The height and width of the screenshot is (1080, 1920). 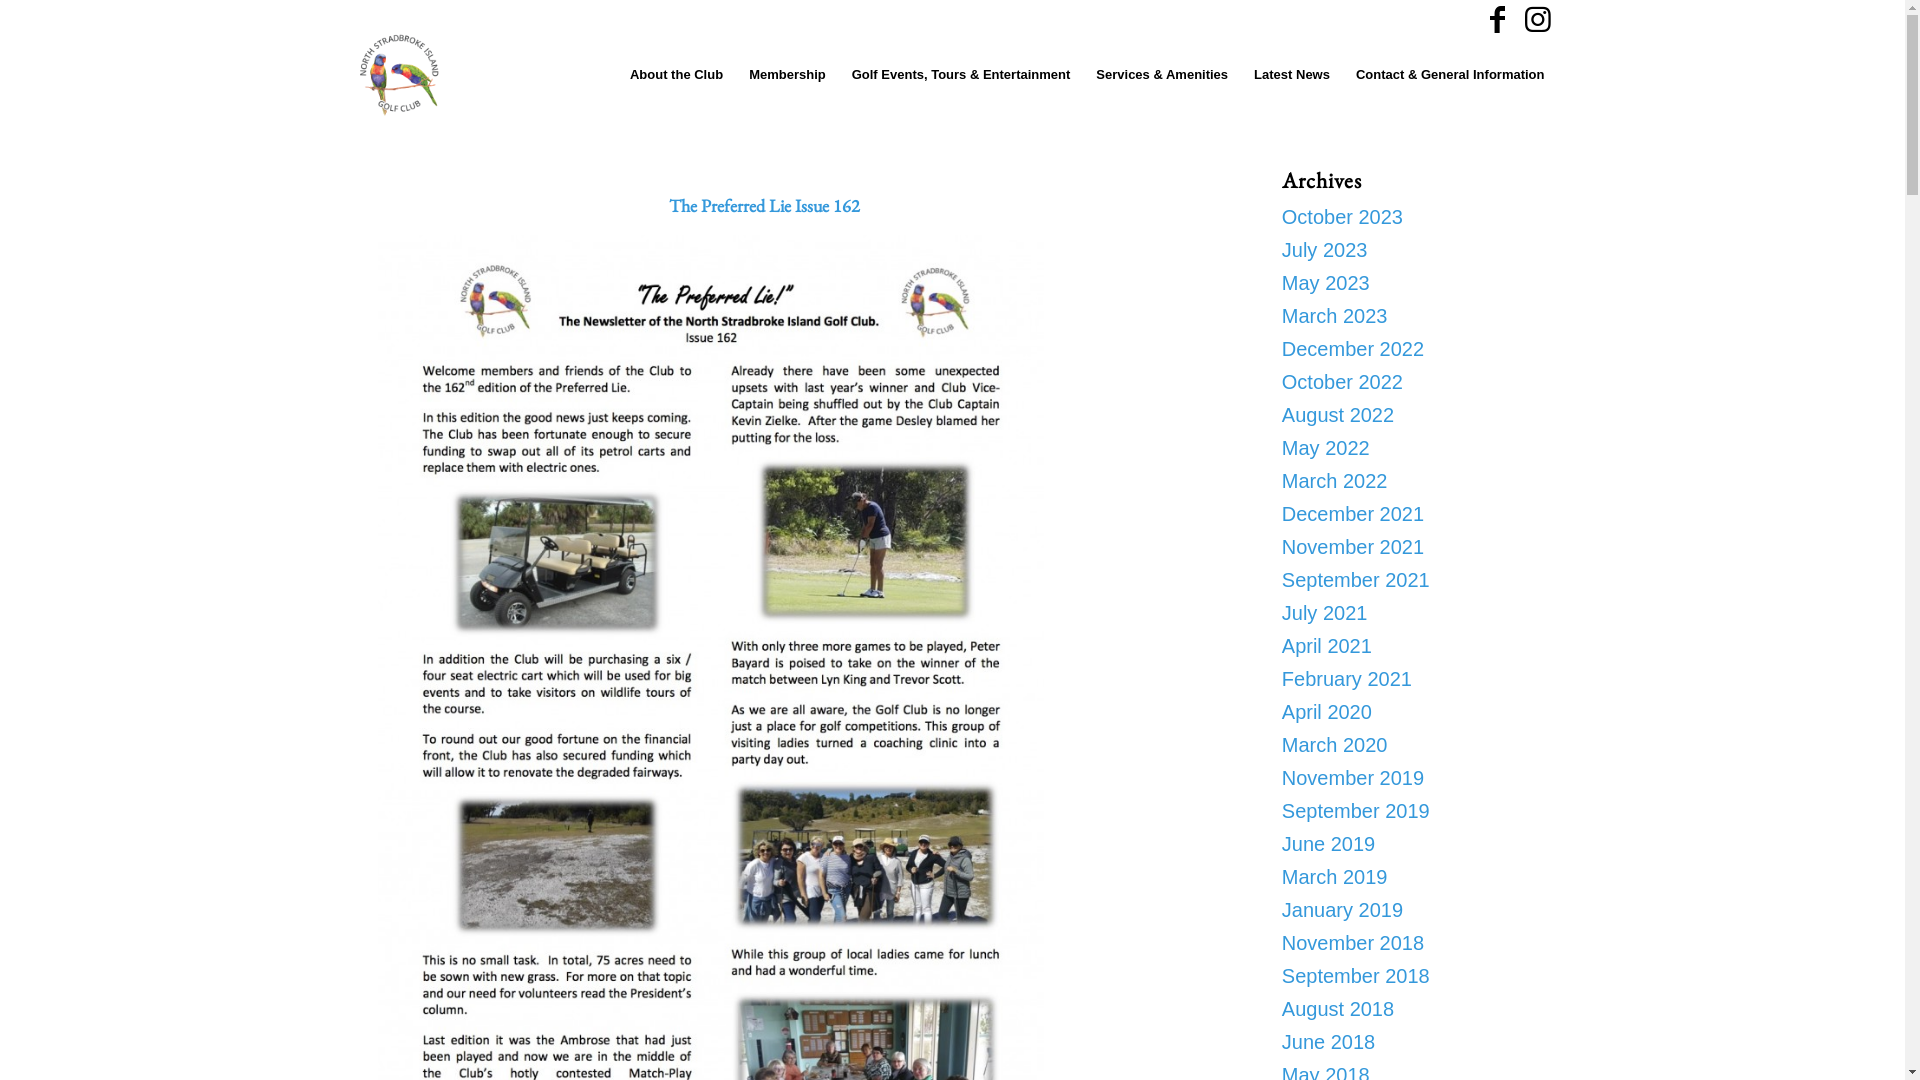 What do you see at coordinates (1327, 646) in the screenshot?
I see `April 2021` at bounding box center [1327, 646].